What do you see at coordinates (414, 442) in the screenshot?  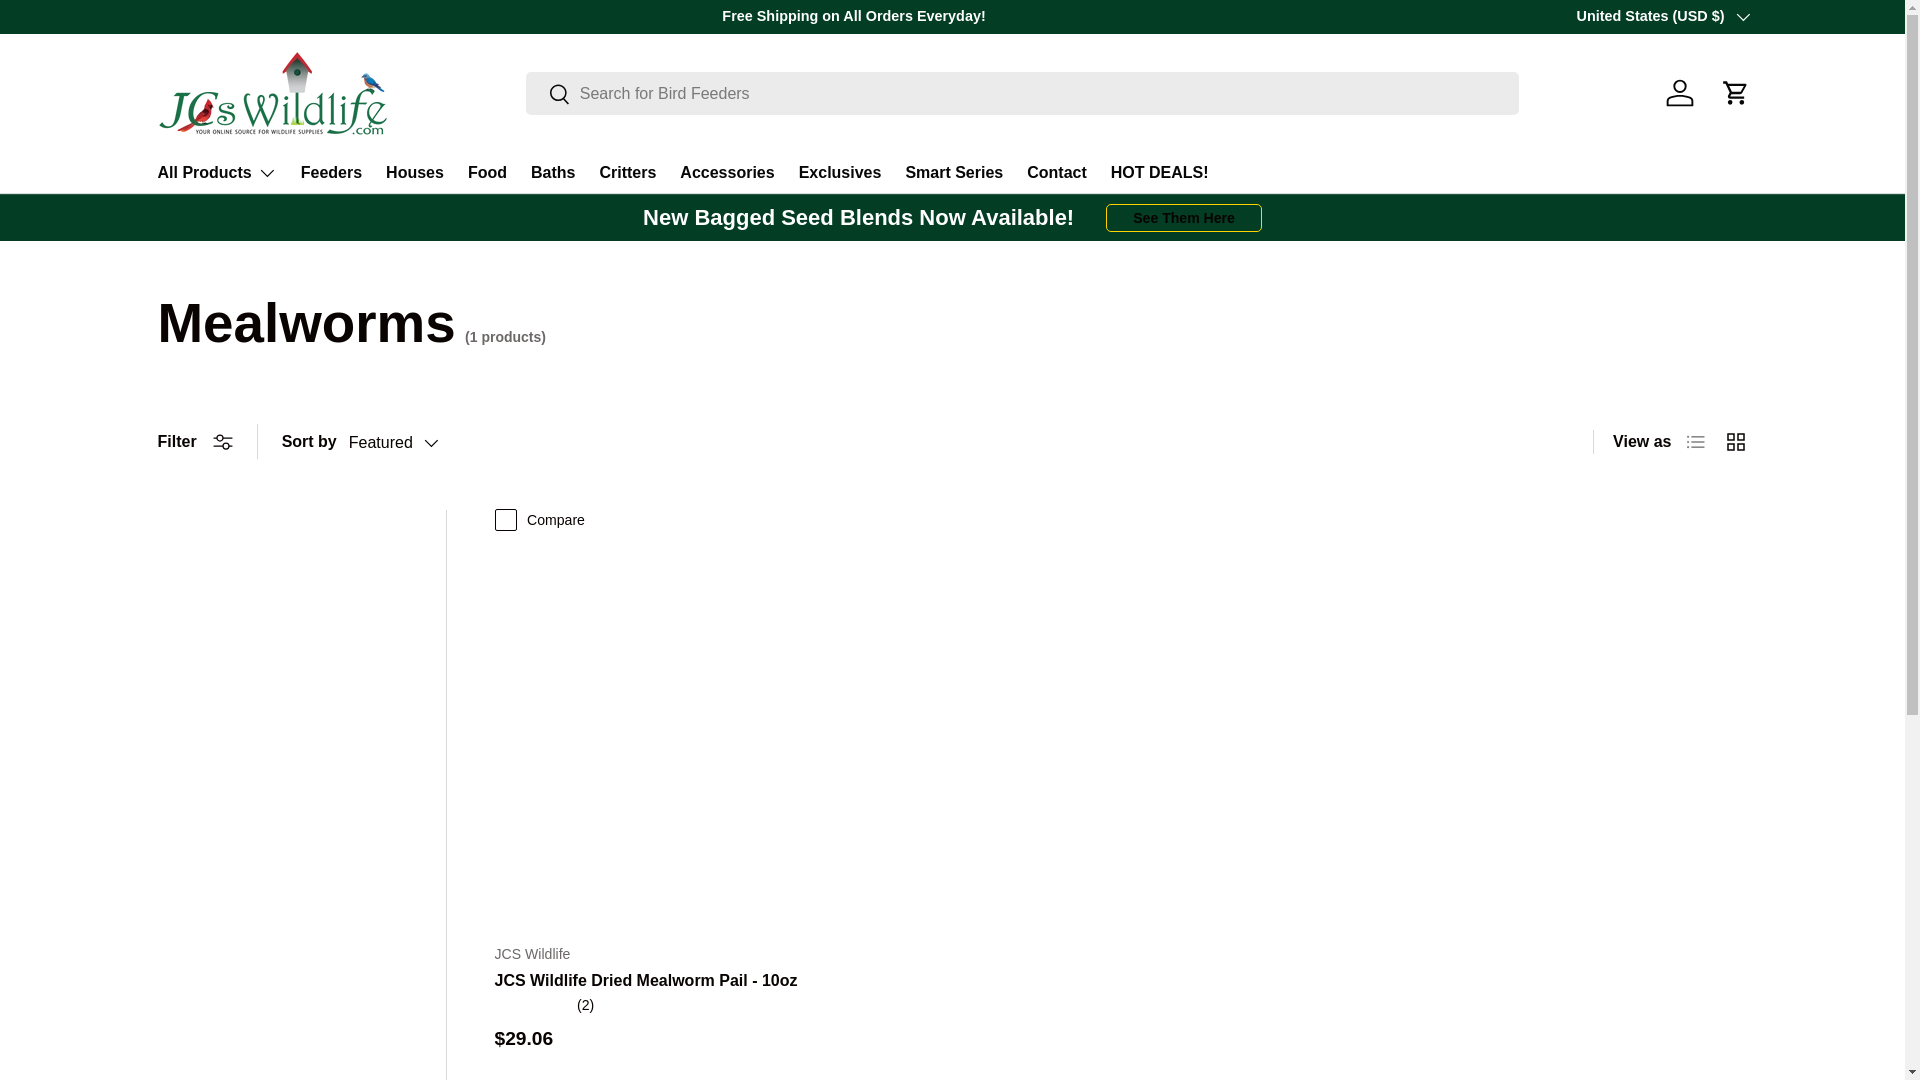 I see `Featured` at bounding box center [414, 442].